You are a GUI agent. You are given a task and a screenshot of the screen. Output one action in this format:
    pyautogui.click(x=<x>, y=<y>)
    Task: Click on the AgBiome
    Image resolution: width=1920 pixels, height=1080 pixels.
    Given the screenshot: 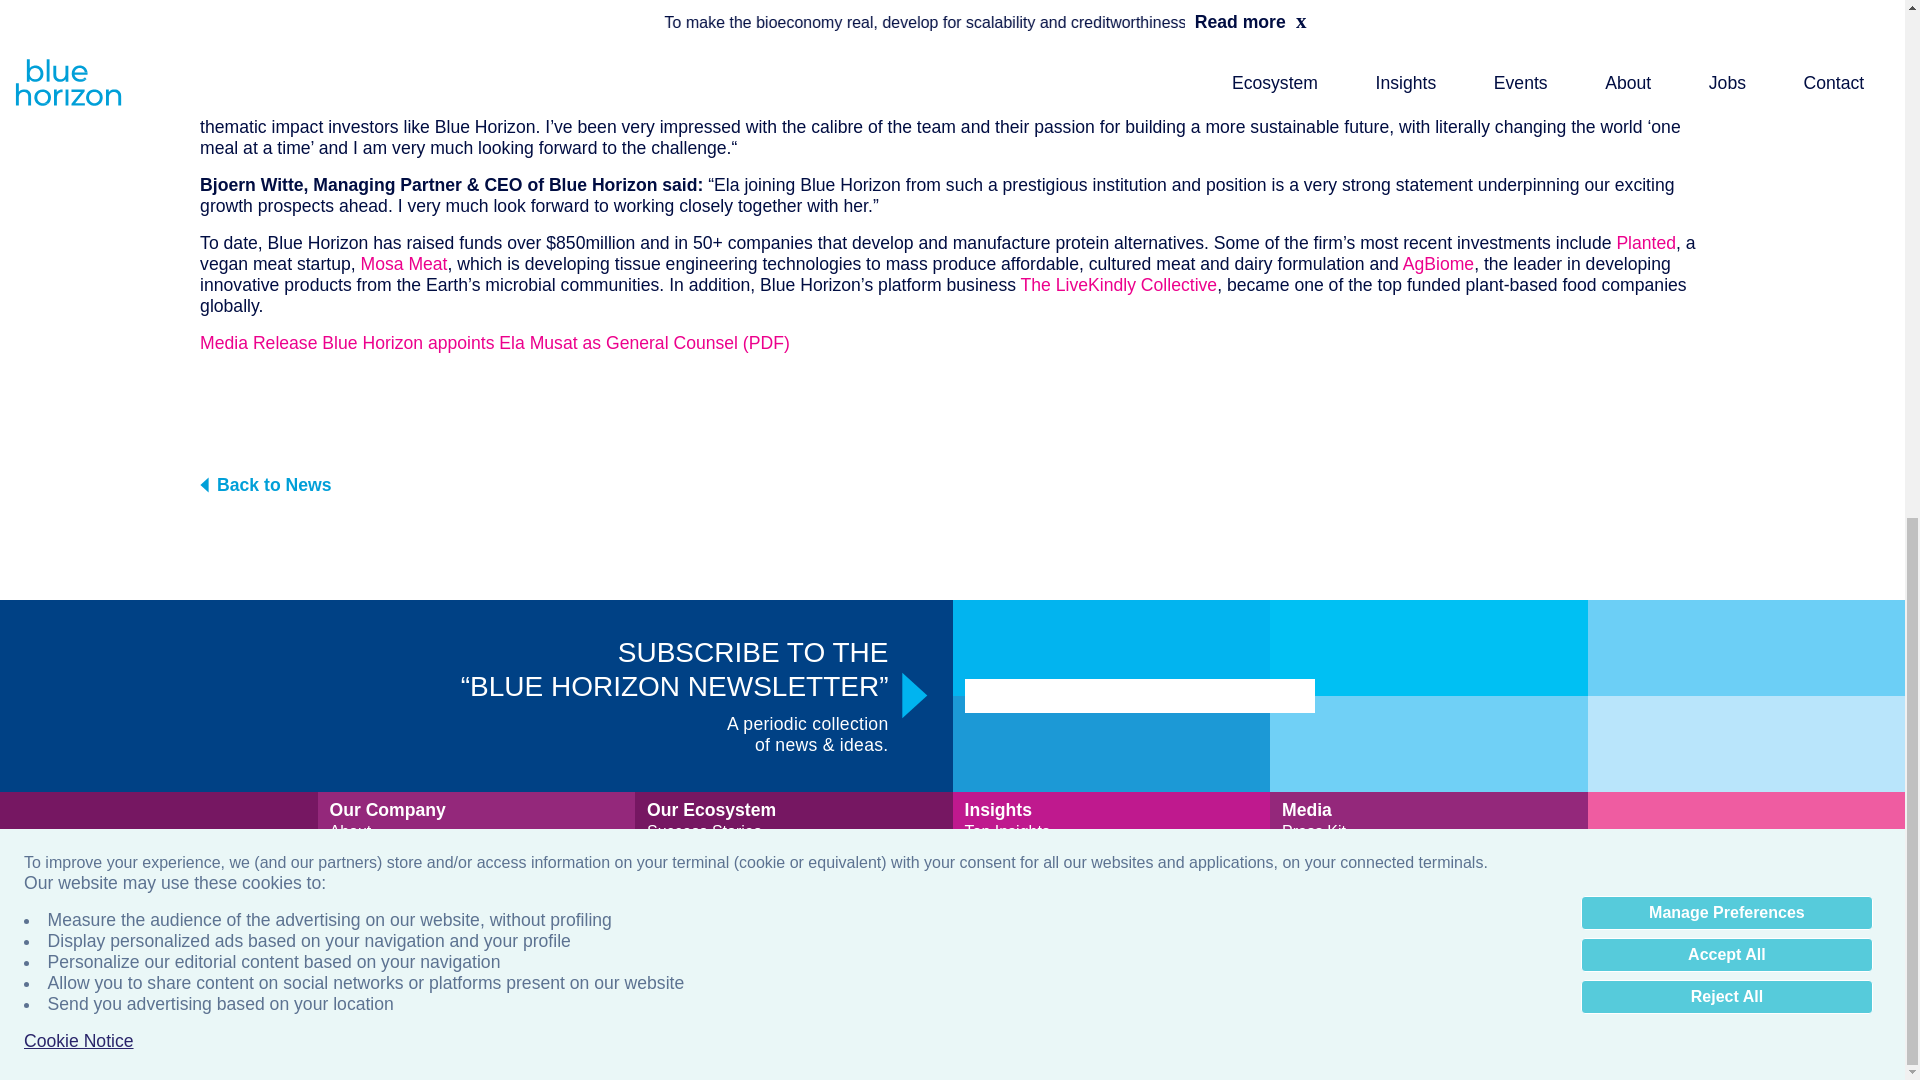 What is the action you would take?
    pyautogui.click(x=1438, y=264)
    